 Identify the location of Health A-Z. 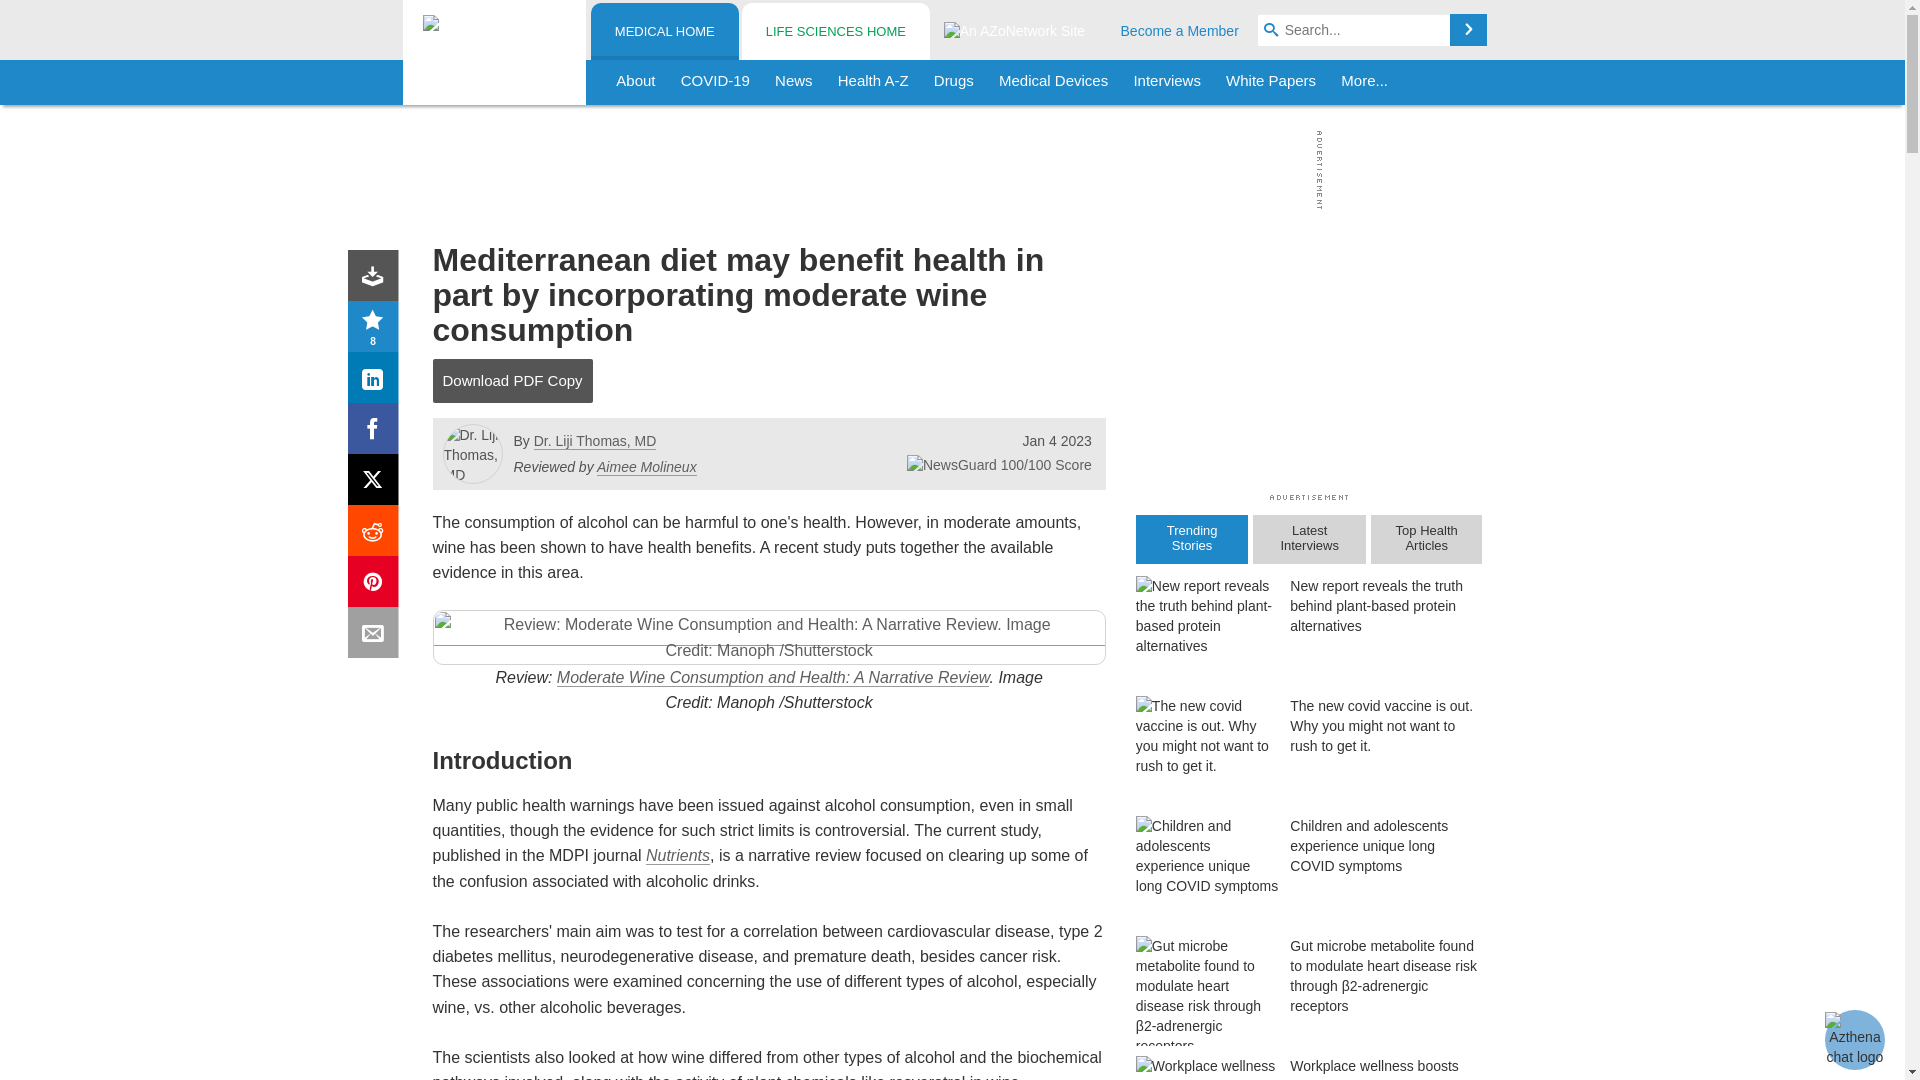
(873, 82).